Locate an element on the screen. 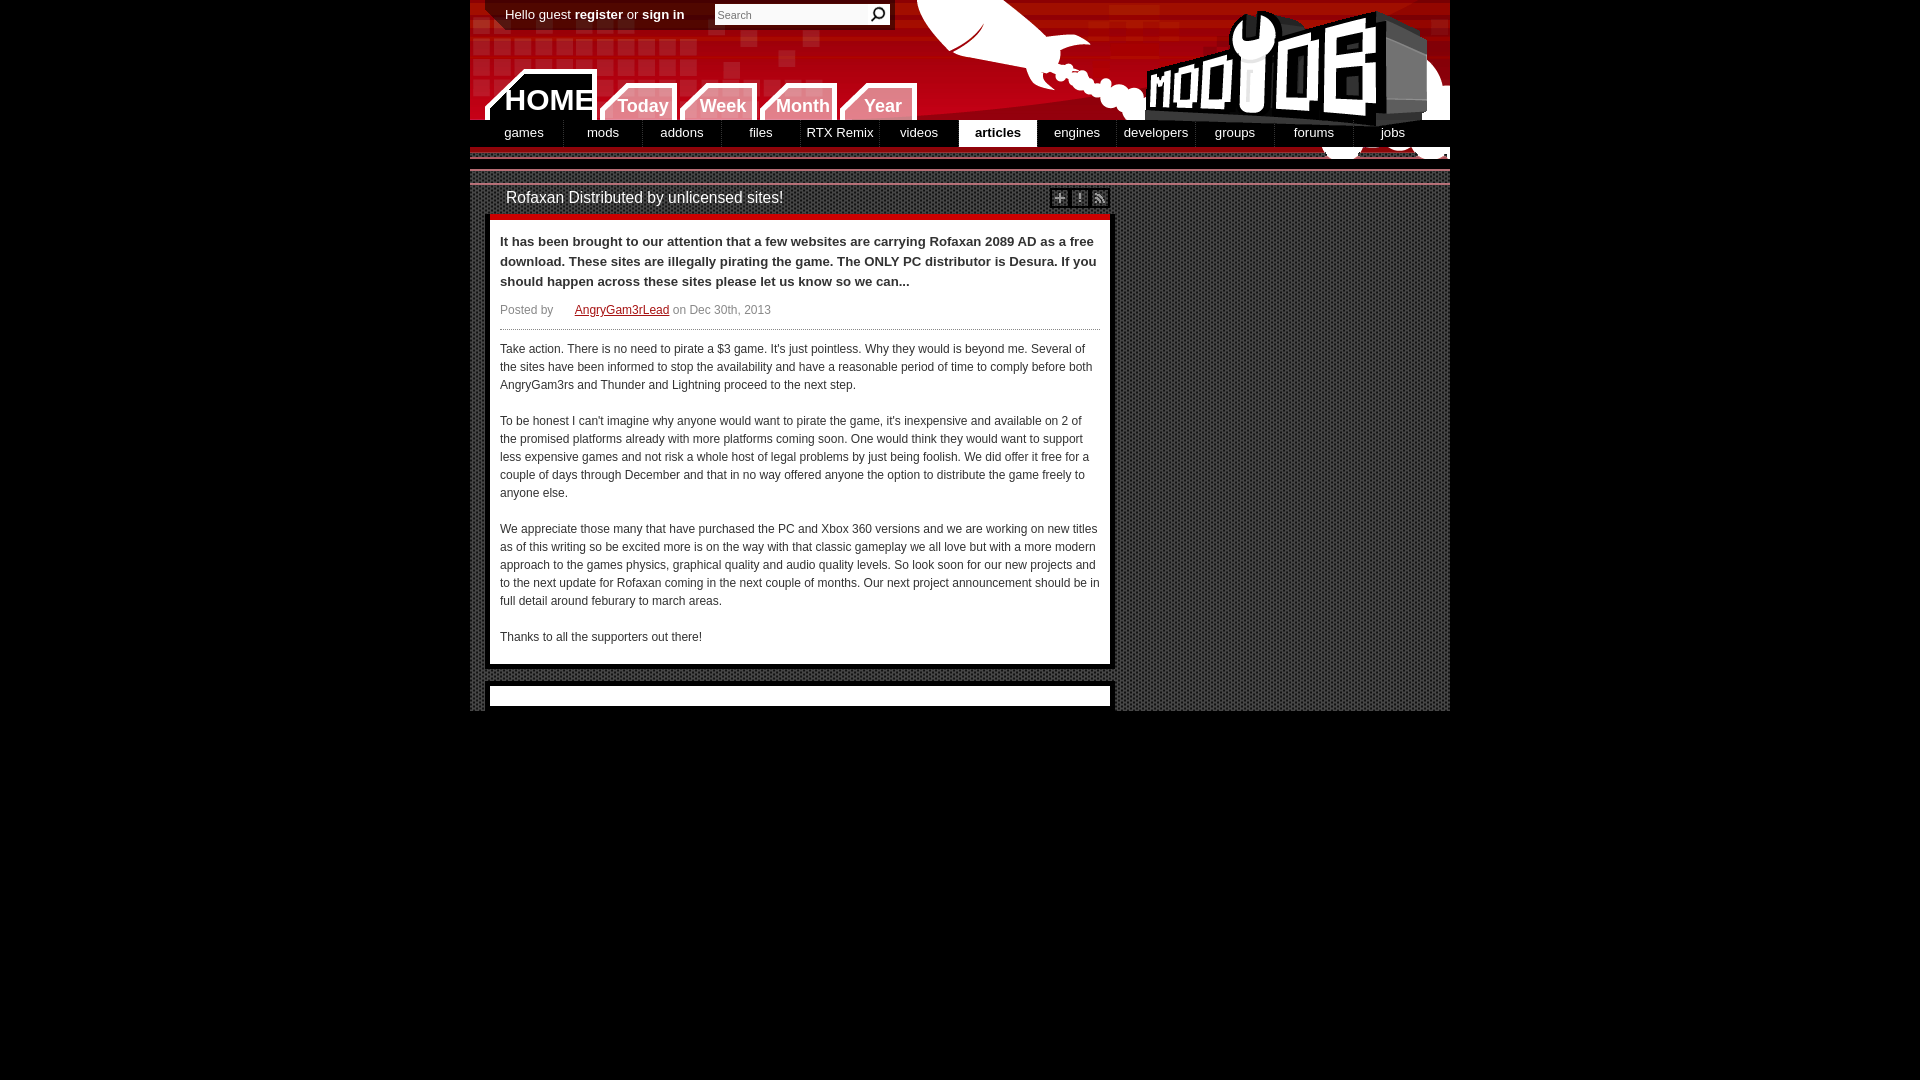 This screenshot has height=1080, width=1920. files is located at coordinates (760, 132).